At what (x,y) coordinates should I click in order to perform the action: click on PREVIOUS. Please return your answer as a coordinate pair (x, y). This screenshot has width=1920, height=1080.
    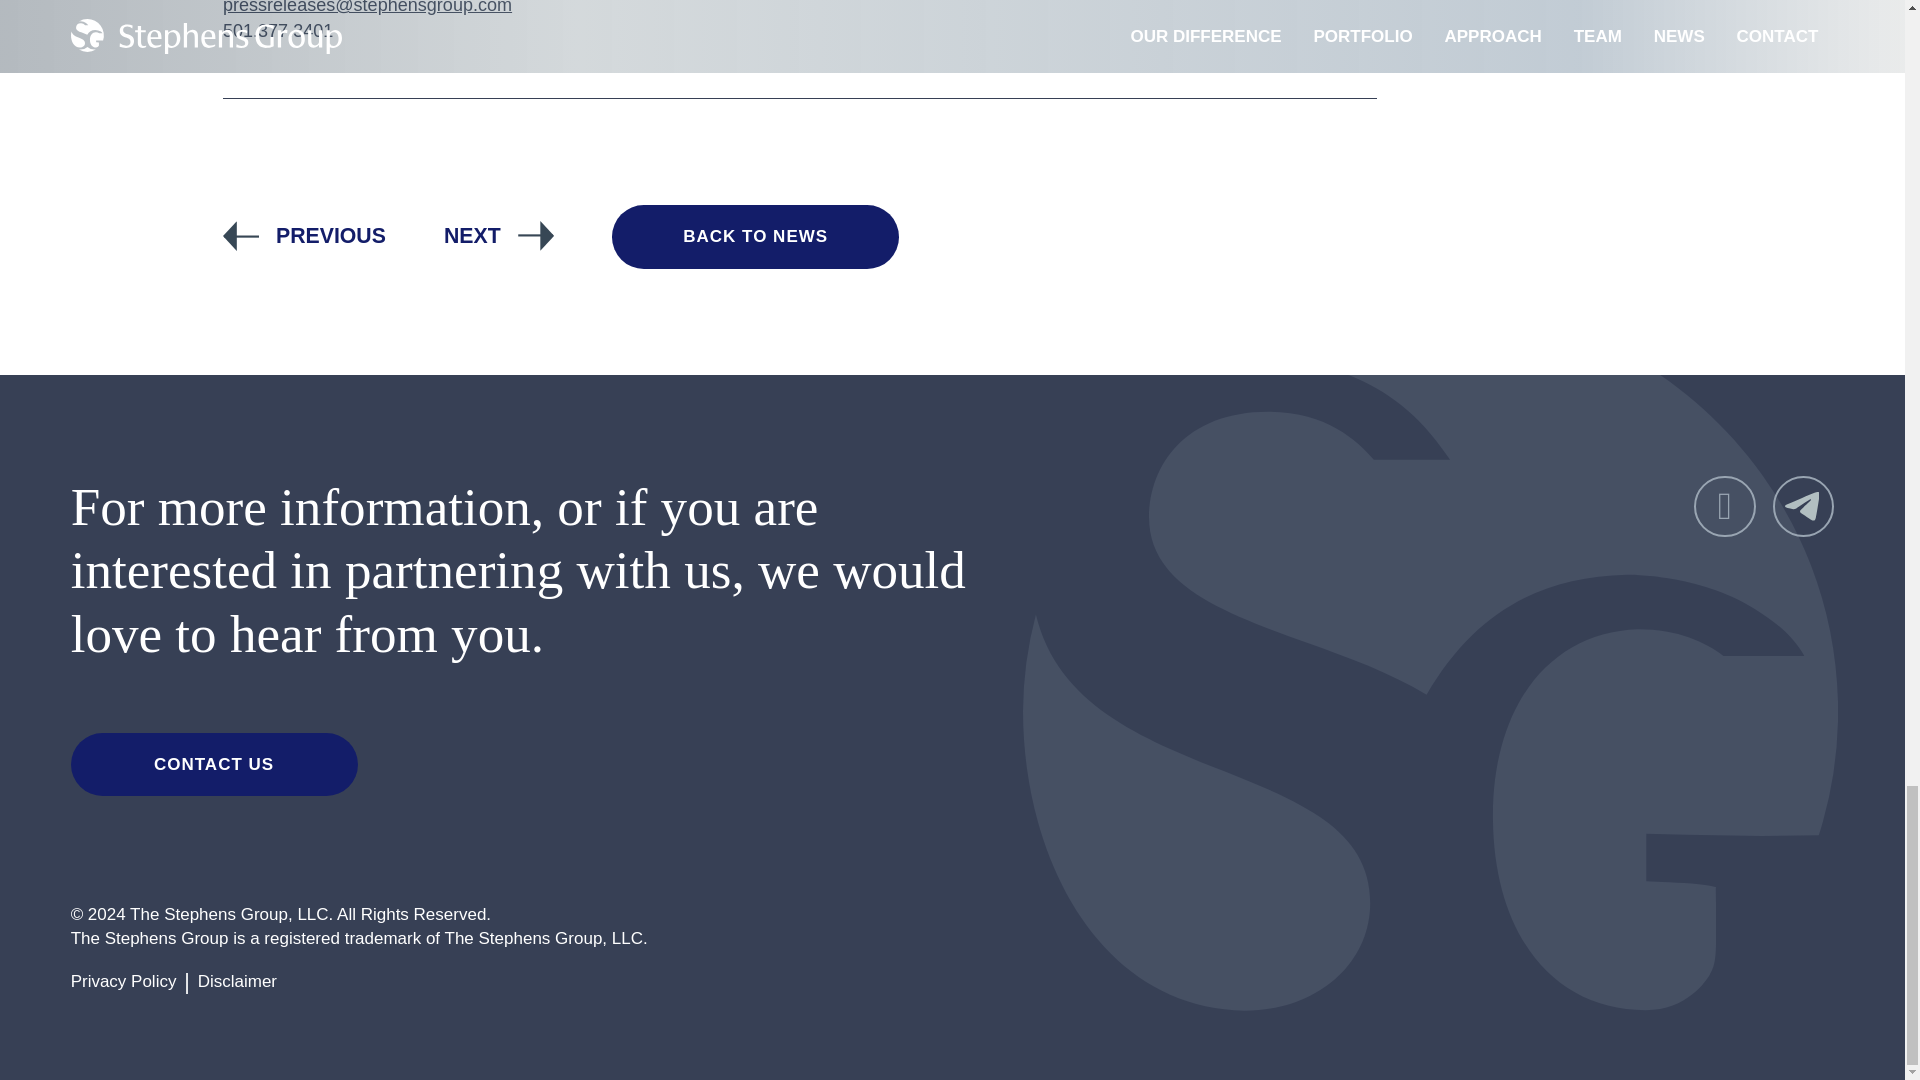
    Looking at the image, I should click on (304, 236).